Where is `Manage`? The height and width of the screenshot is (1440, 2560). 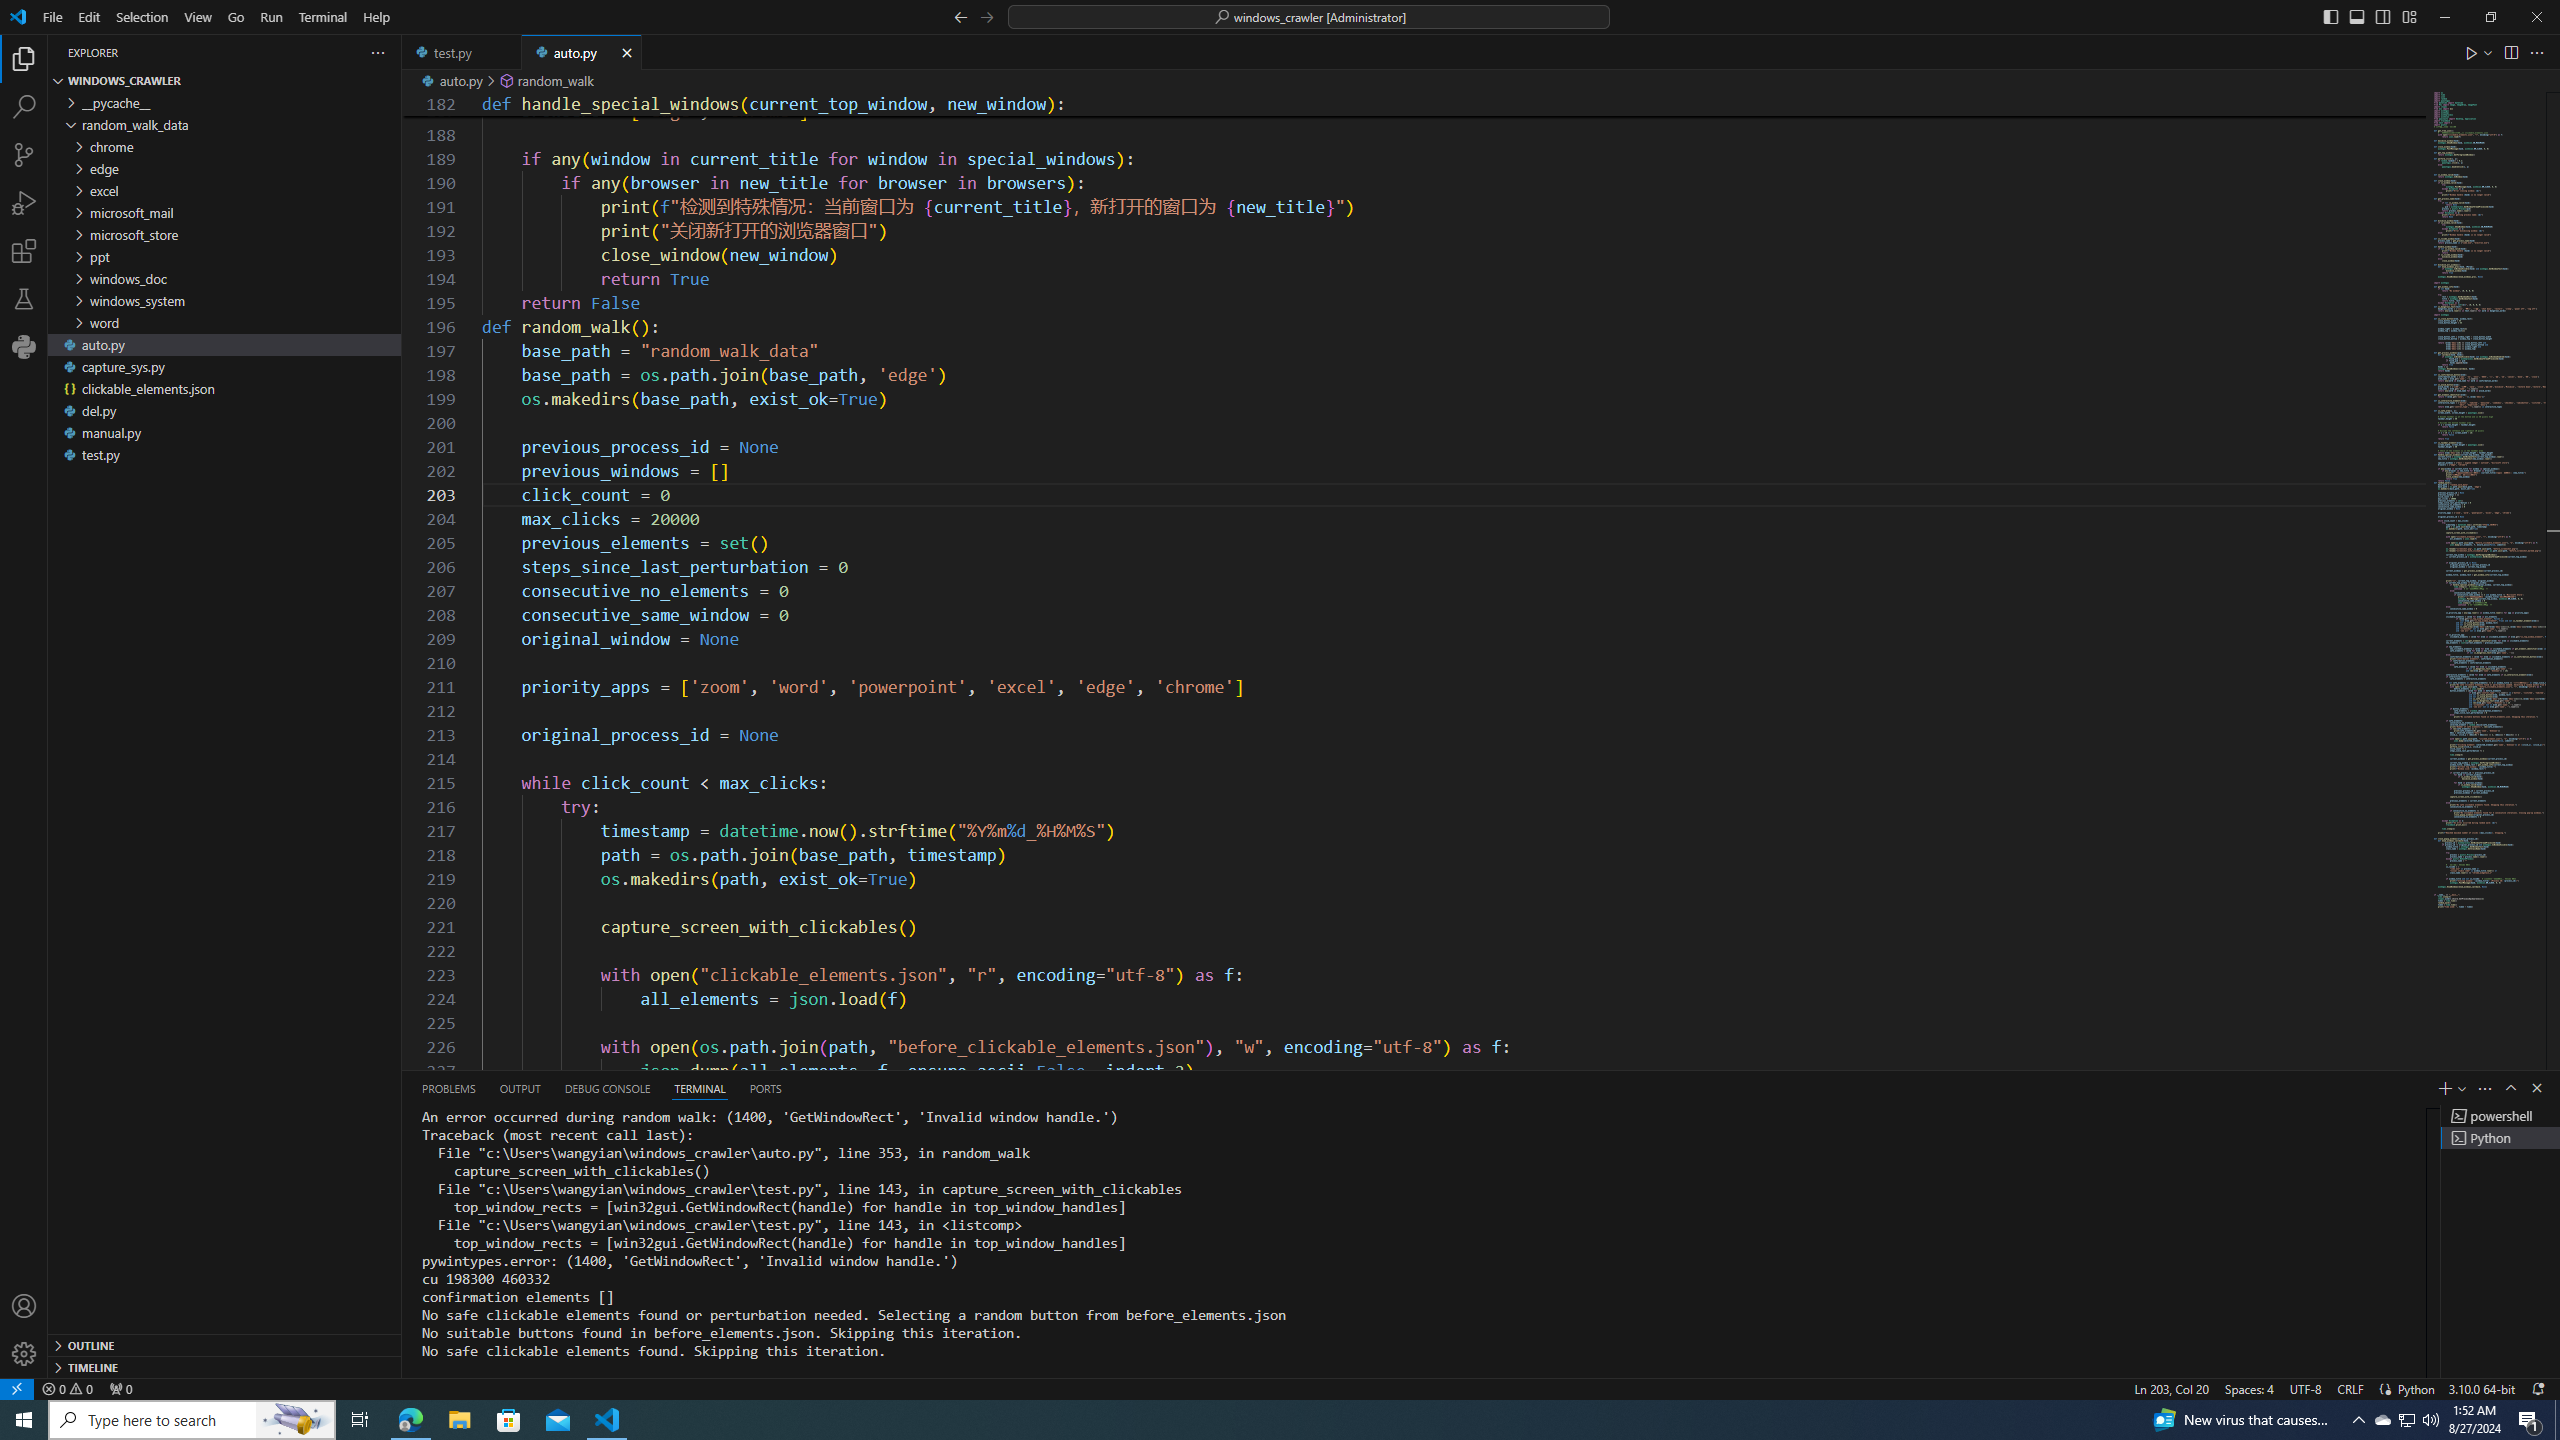
Manage is located at coordinates (24, 1354).